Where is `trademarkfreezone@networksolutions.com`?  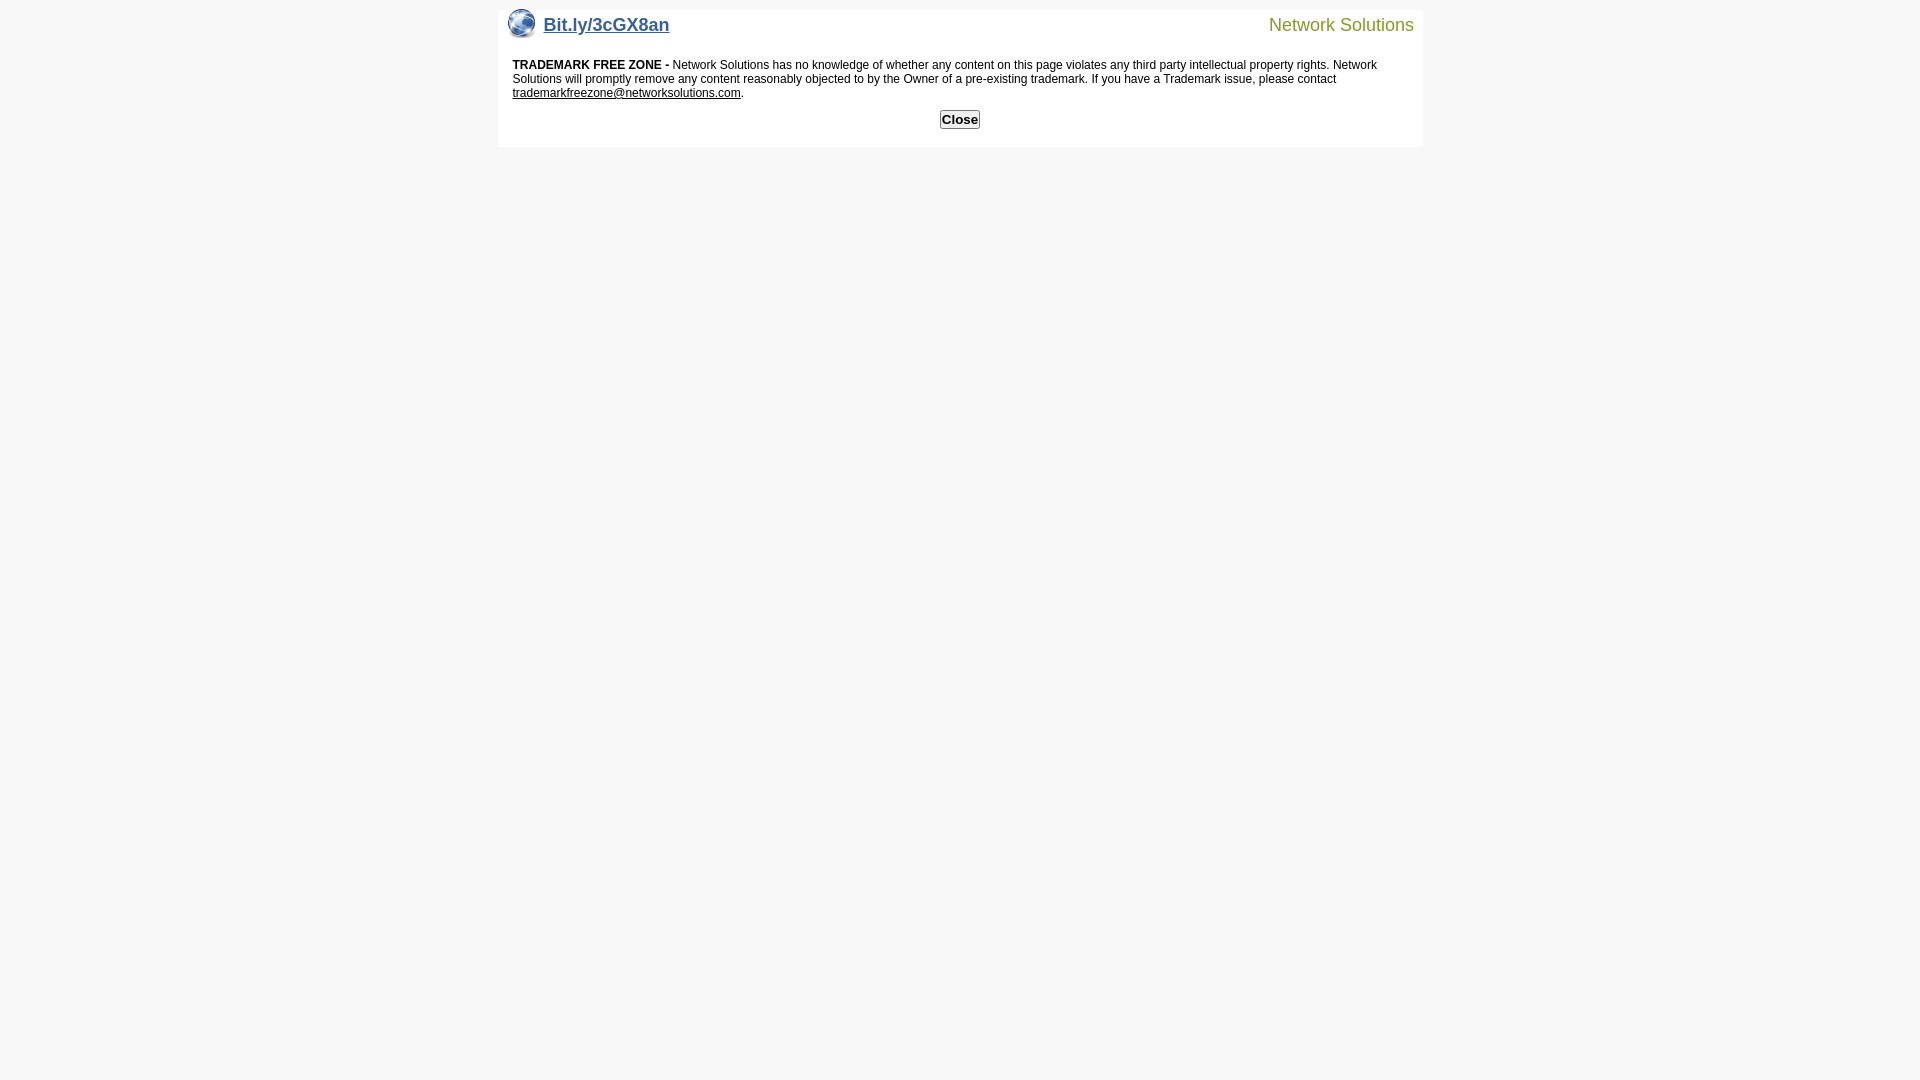
trademarkfreezone@networksolutions.com is located at coordinates (626, 93).